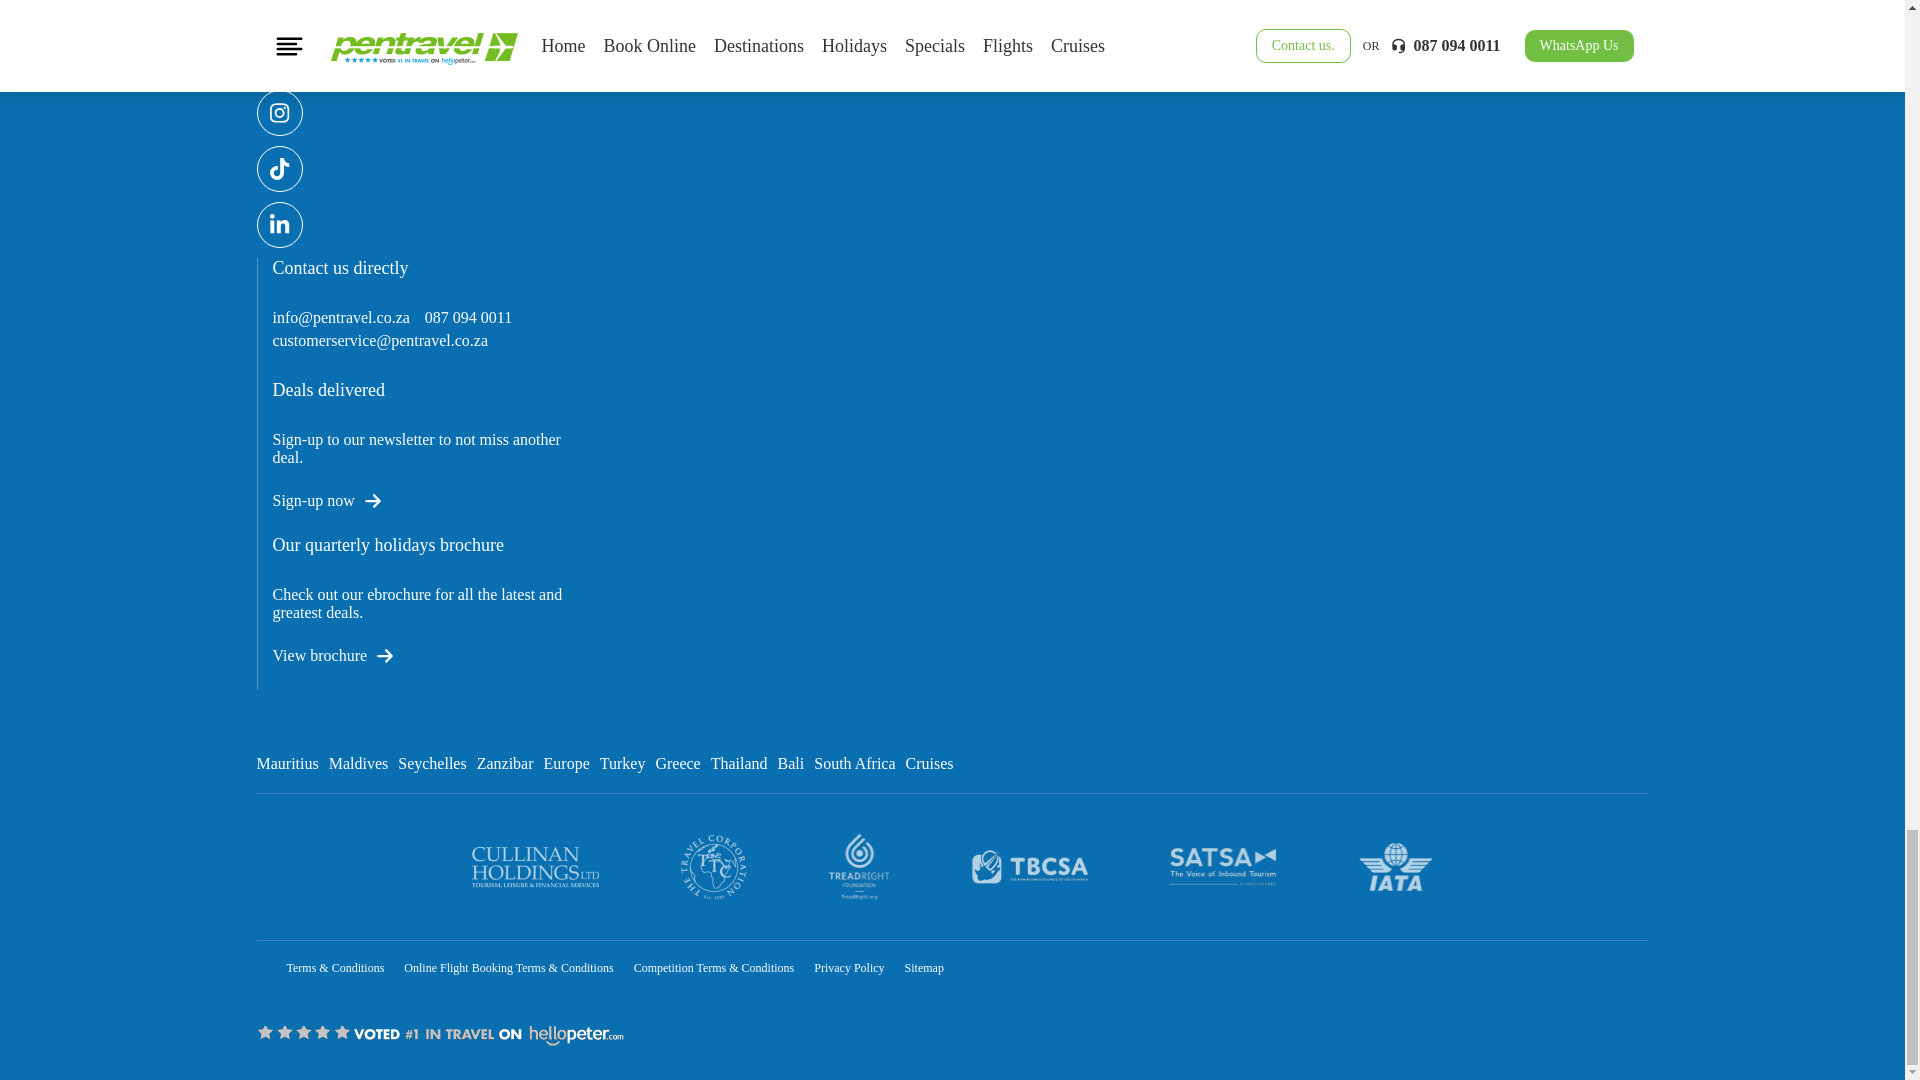  What do you see at coordinates (468, 318) in the screenshot?
I see `087 094 0011` at bounding box center [468, 318].